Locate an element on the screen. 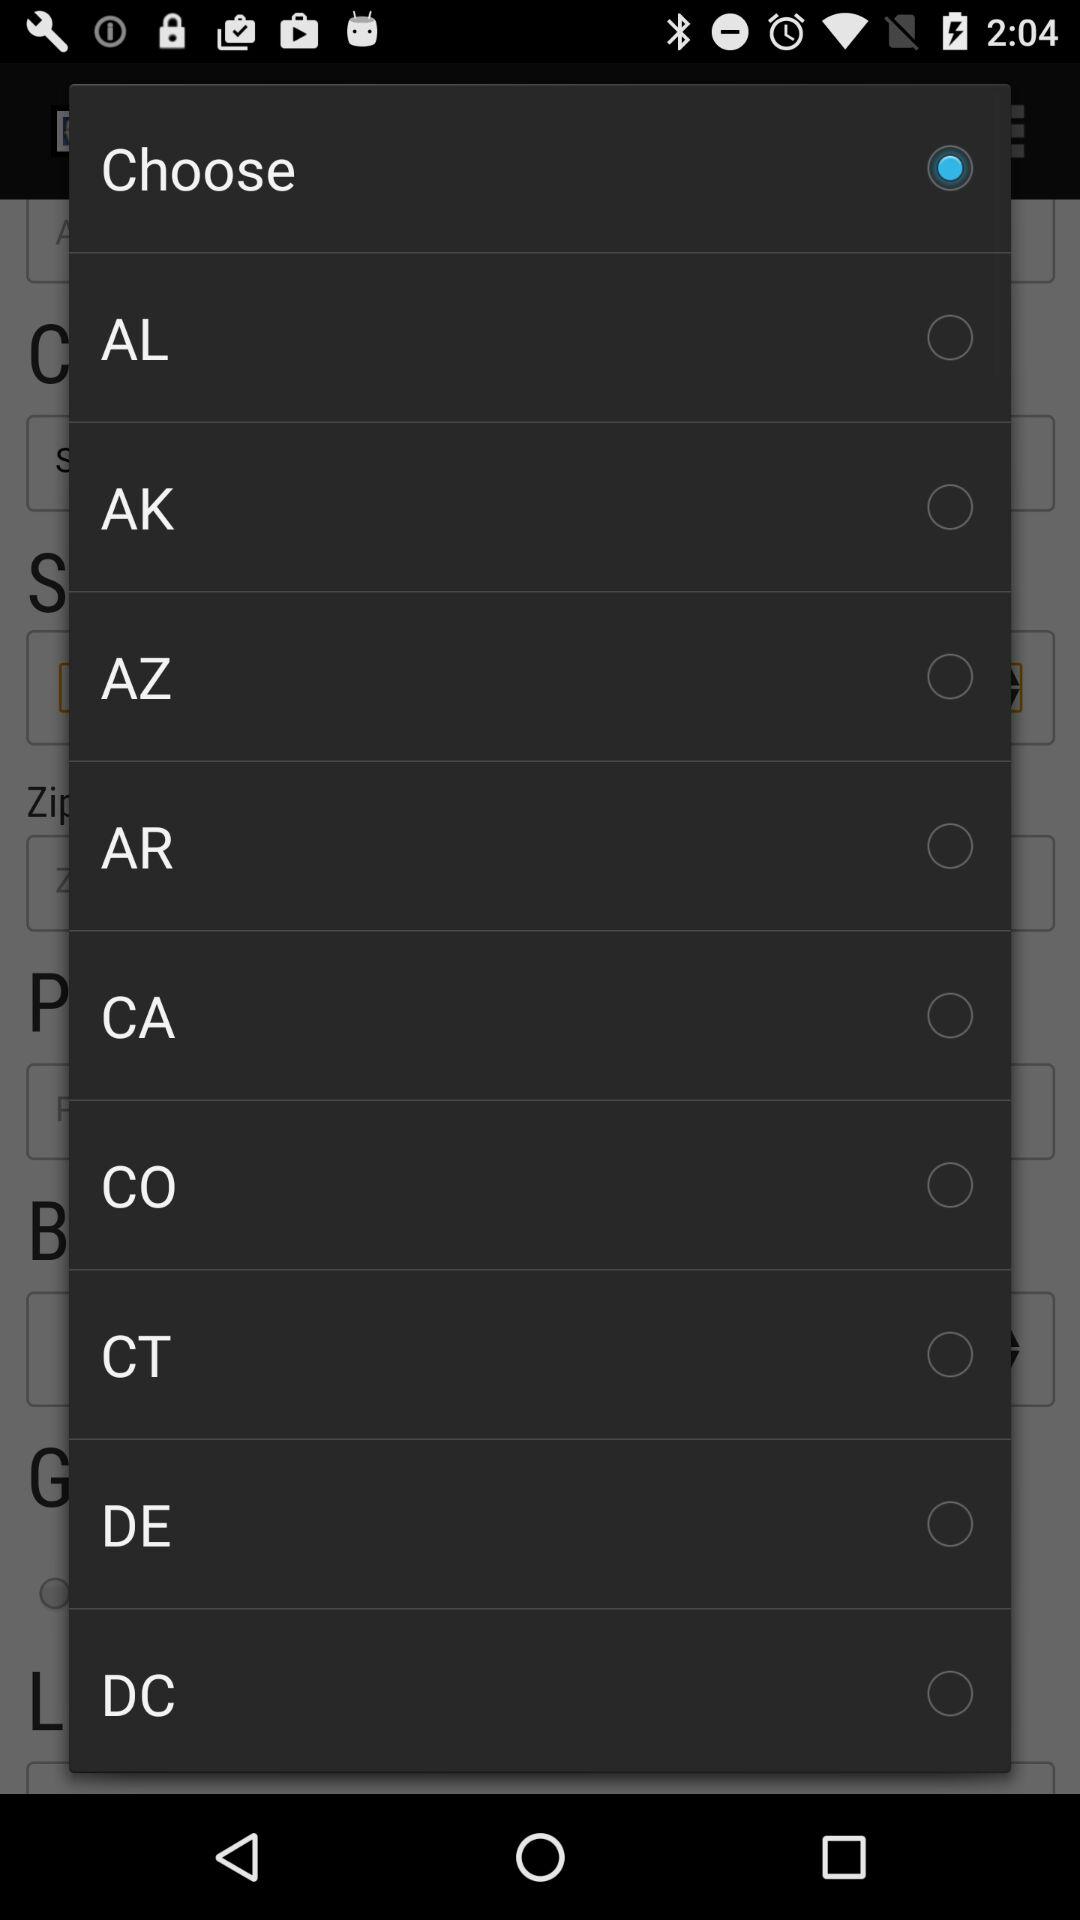  open ak icon is located at coordinates (540, 507).